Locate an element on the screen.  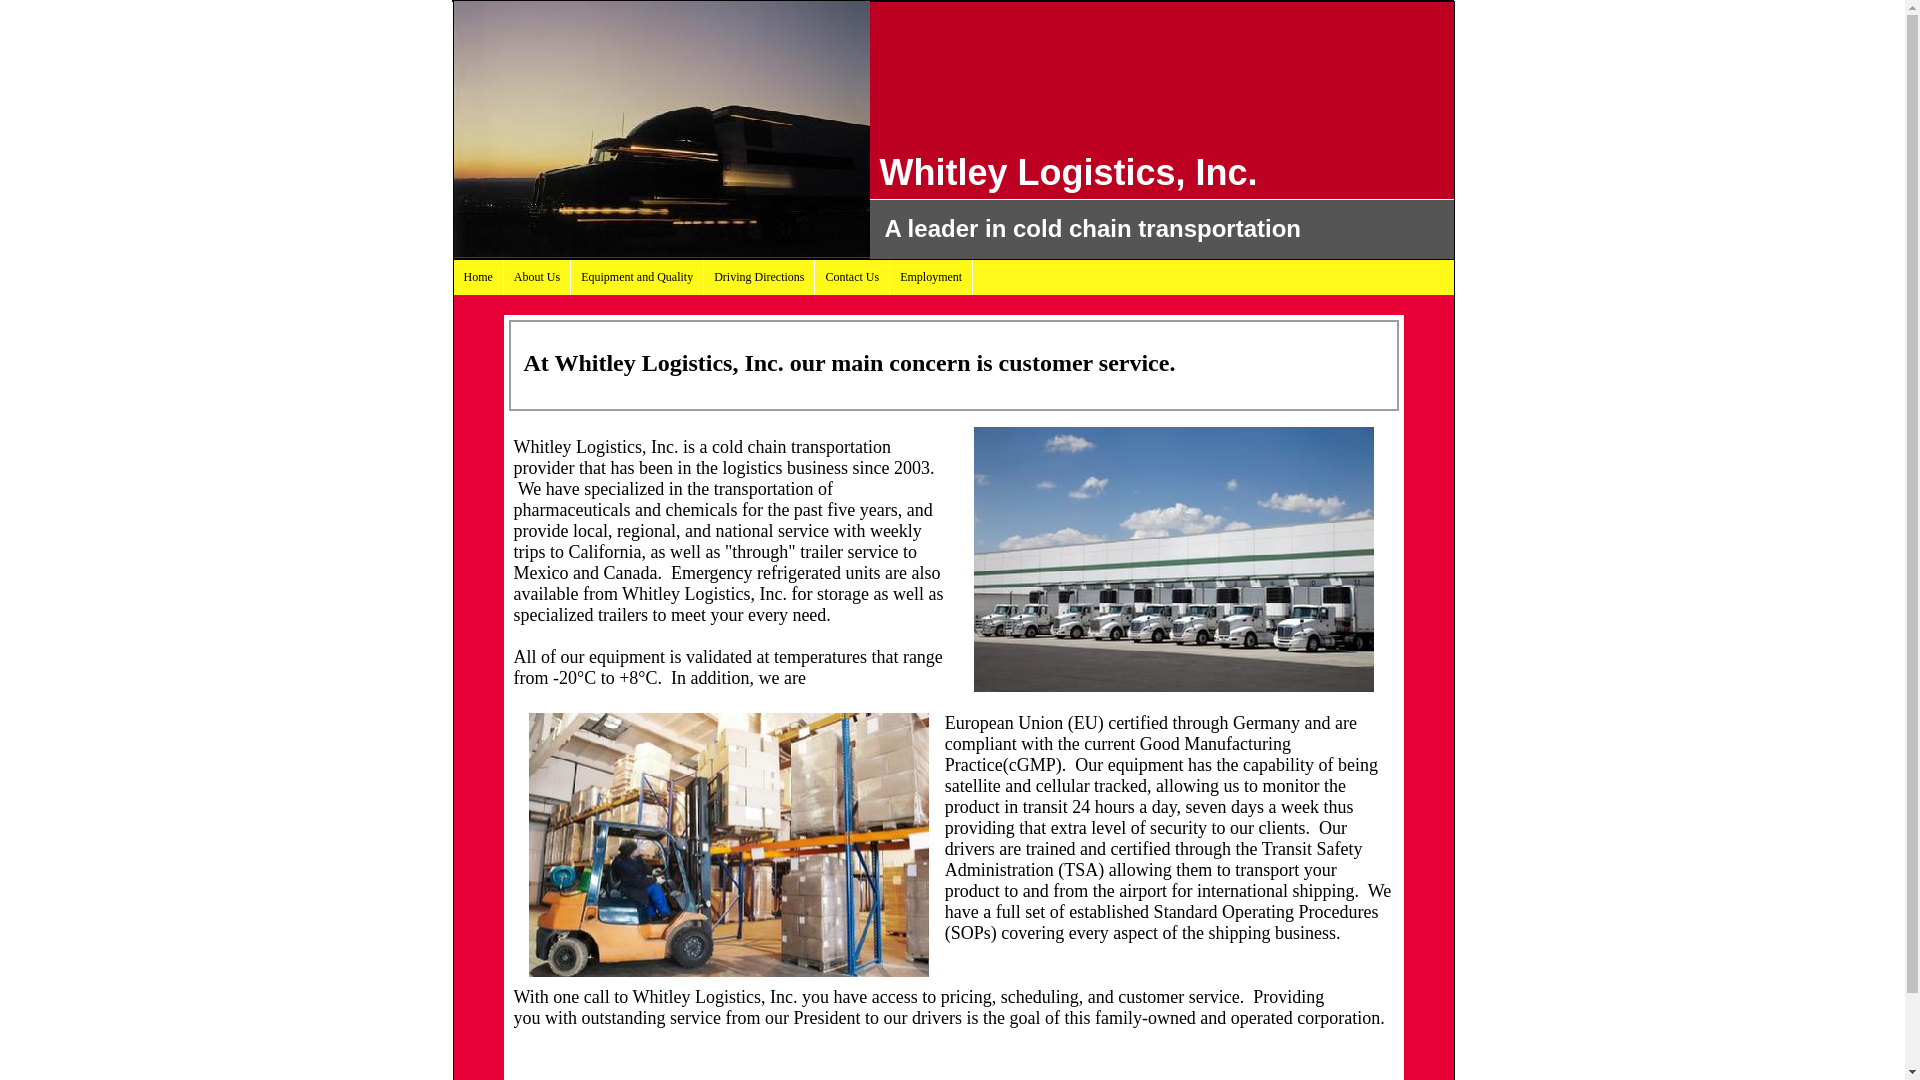
Home is located at coordinates (478, 277).